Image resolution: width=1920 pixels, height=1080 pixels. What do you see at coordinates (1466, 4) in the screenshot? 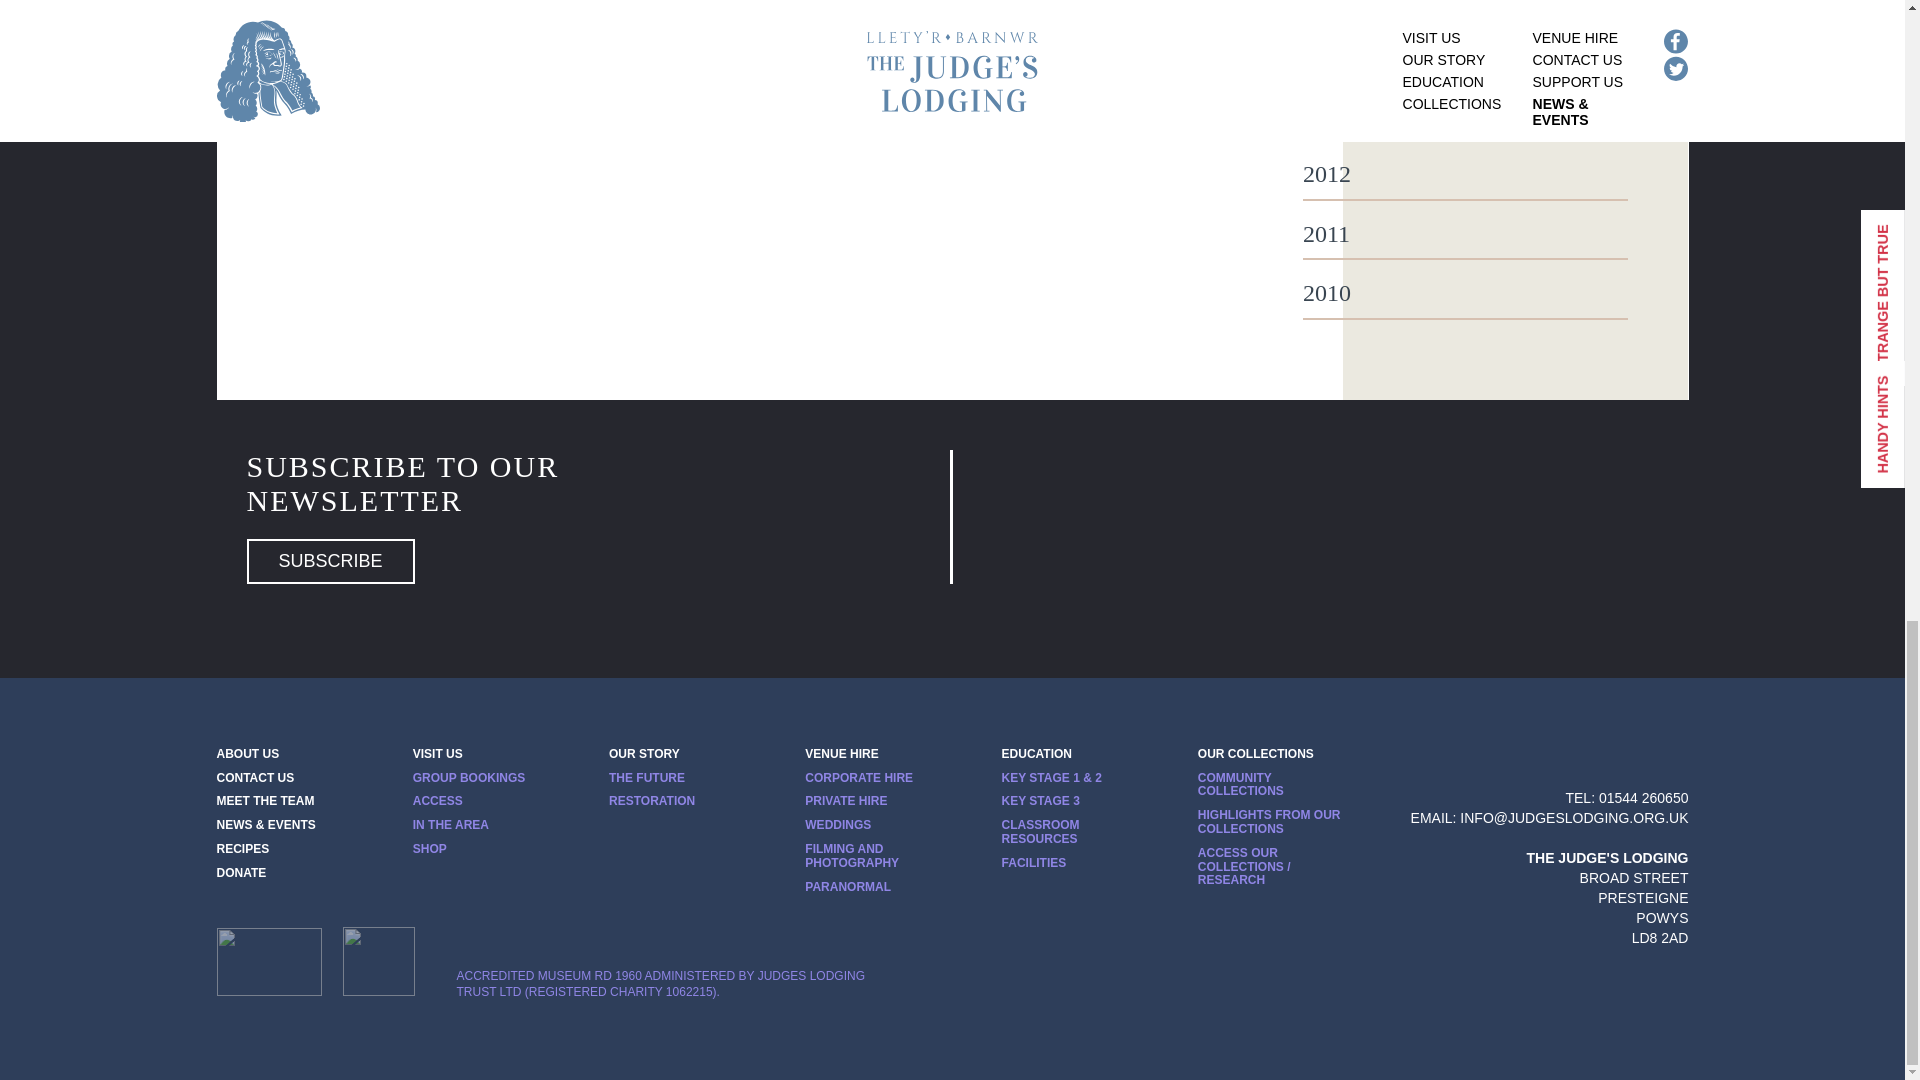
I see `2015` at bounding box center [1466, 4].